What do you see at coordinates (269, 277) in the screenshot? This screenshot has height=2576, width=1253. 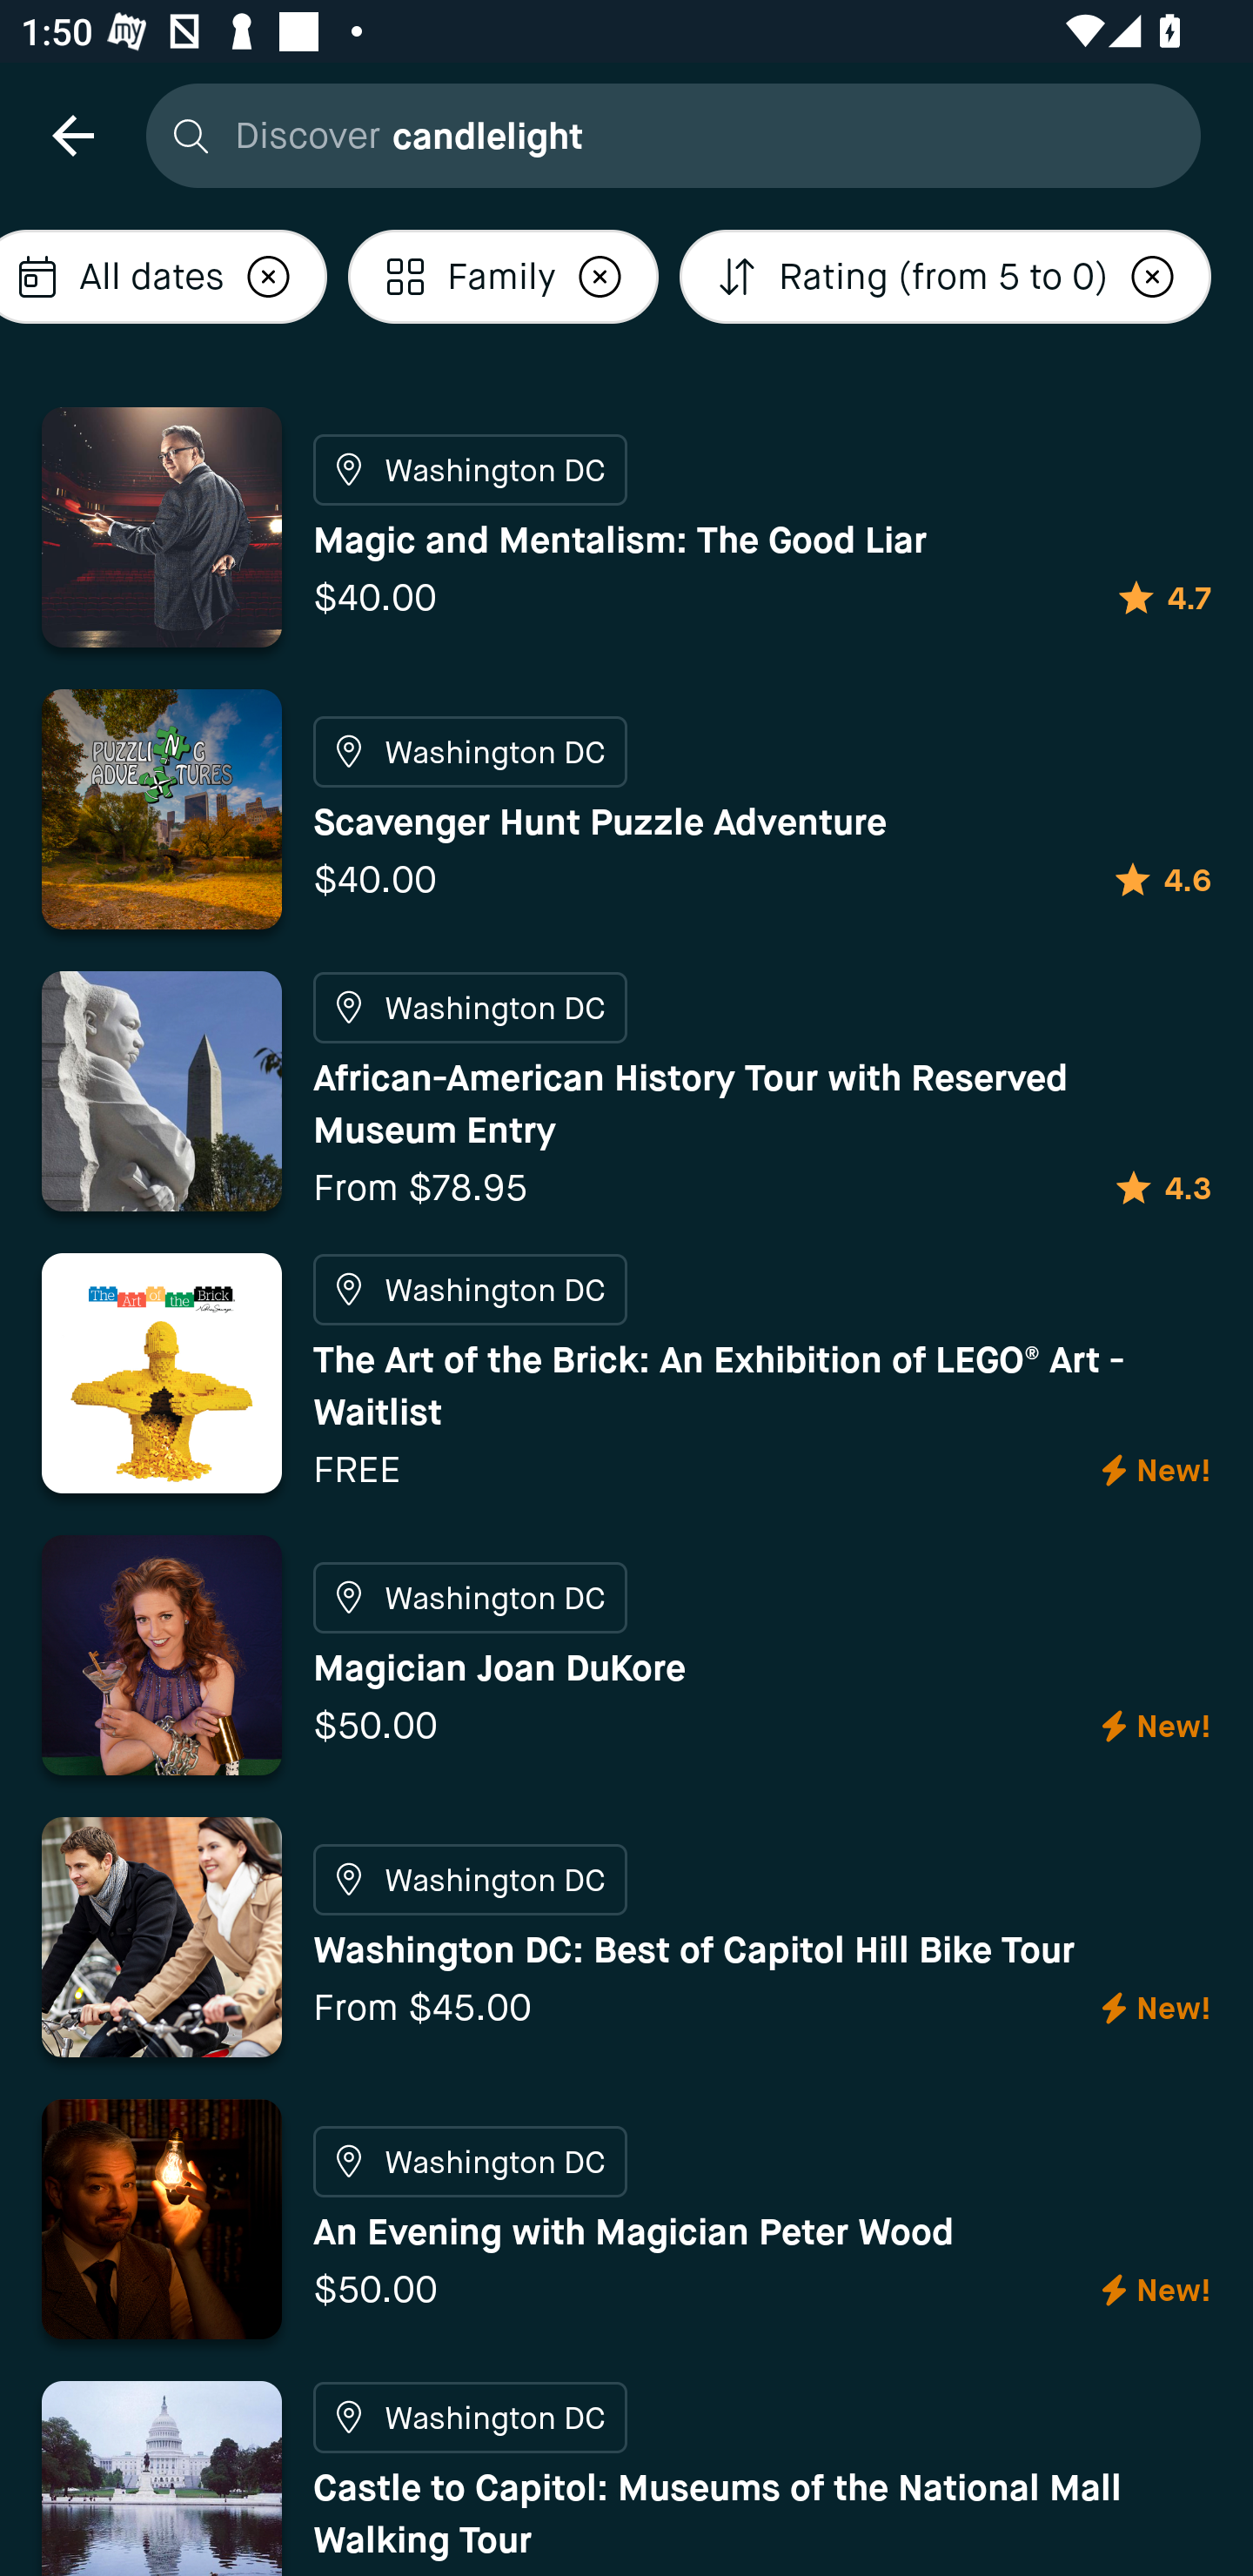 I see `Localized description` at bounding box center [269, 277].